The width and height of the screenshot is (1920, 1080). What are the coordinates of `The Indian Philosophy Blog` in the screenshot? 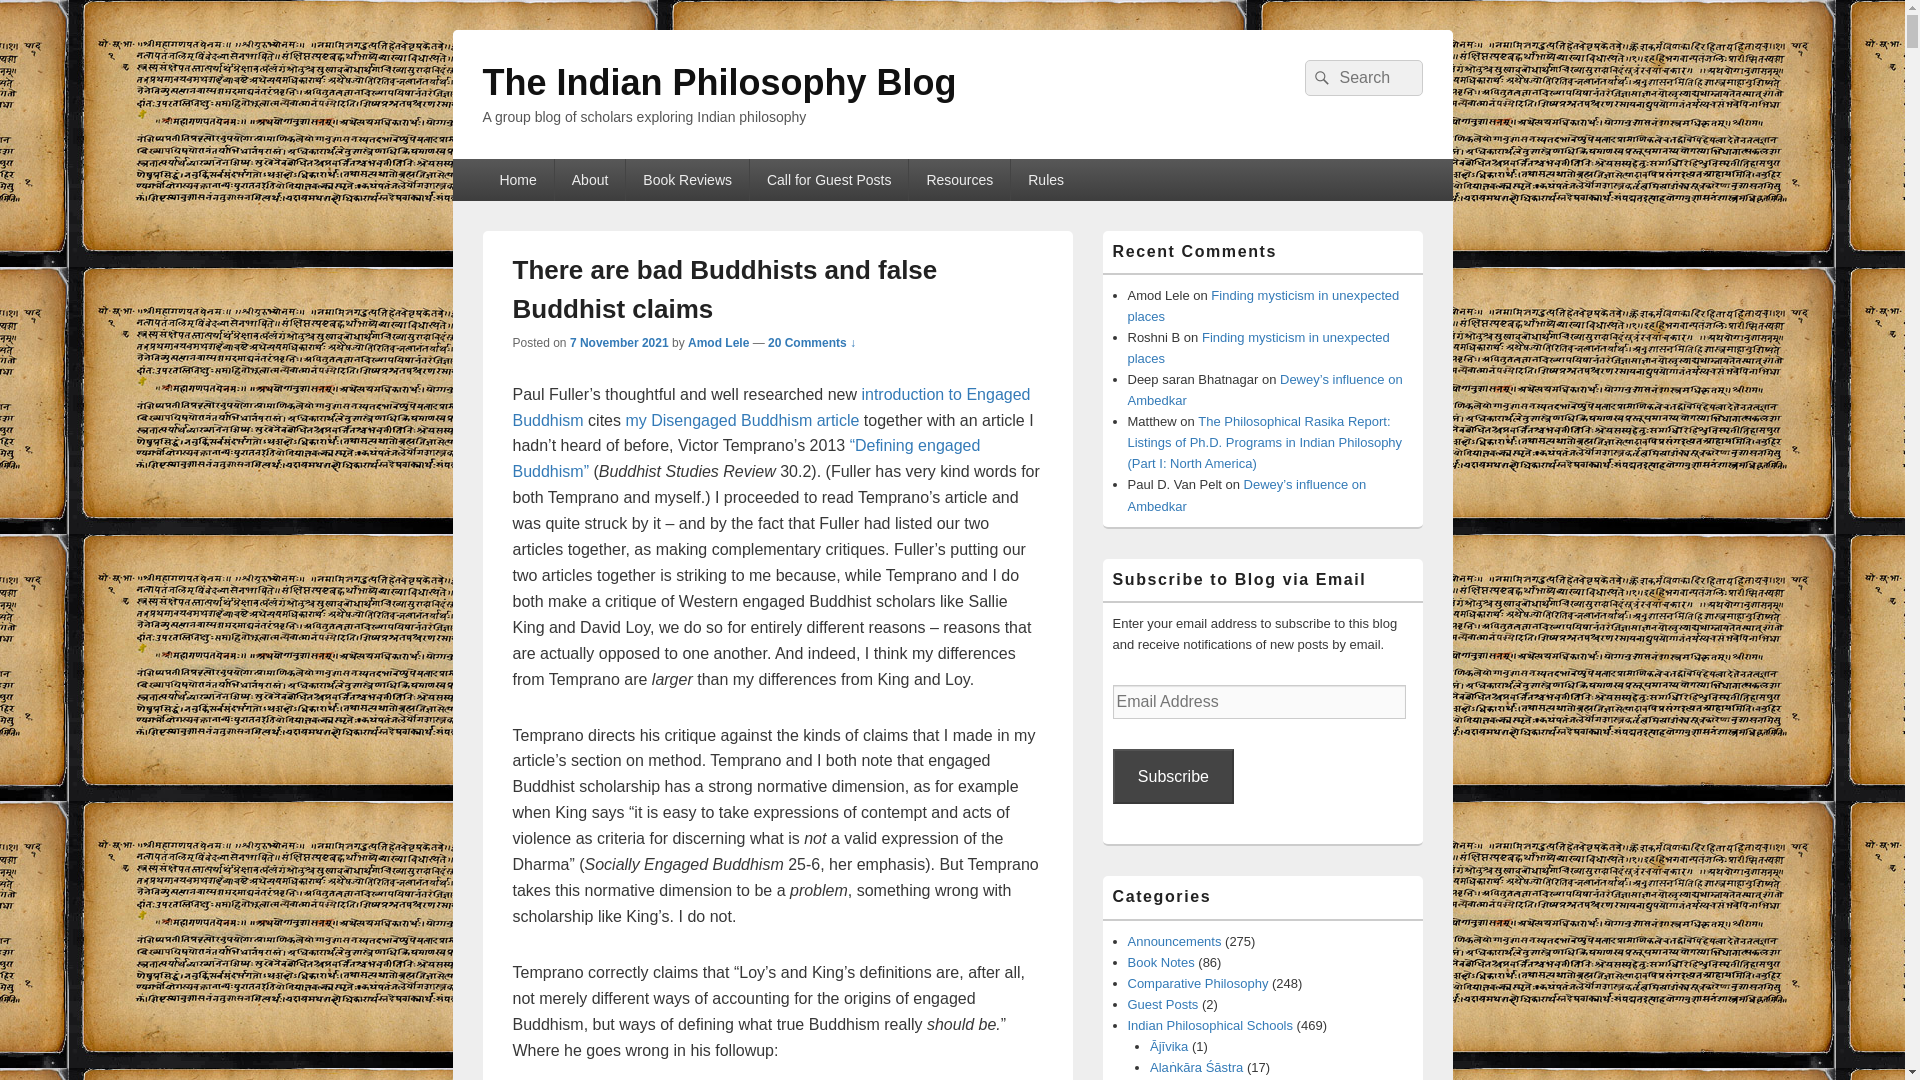 It's located at (718, 82).